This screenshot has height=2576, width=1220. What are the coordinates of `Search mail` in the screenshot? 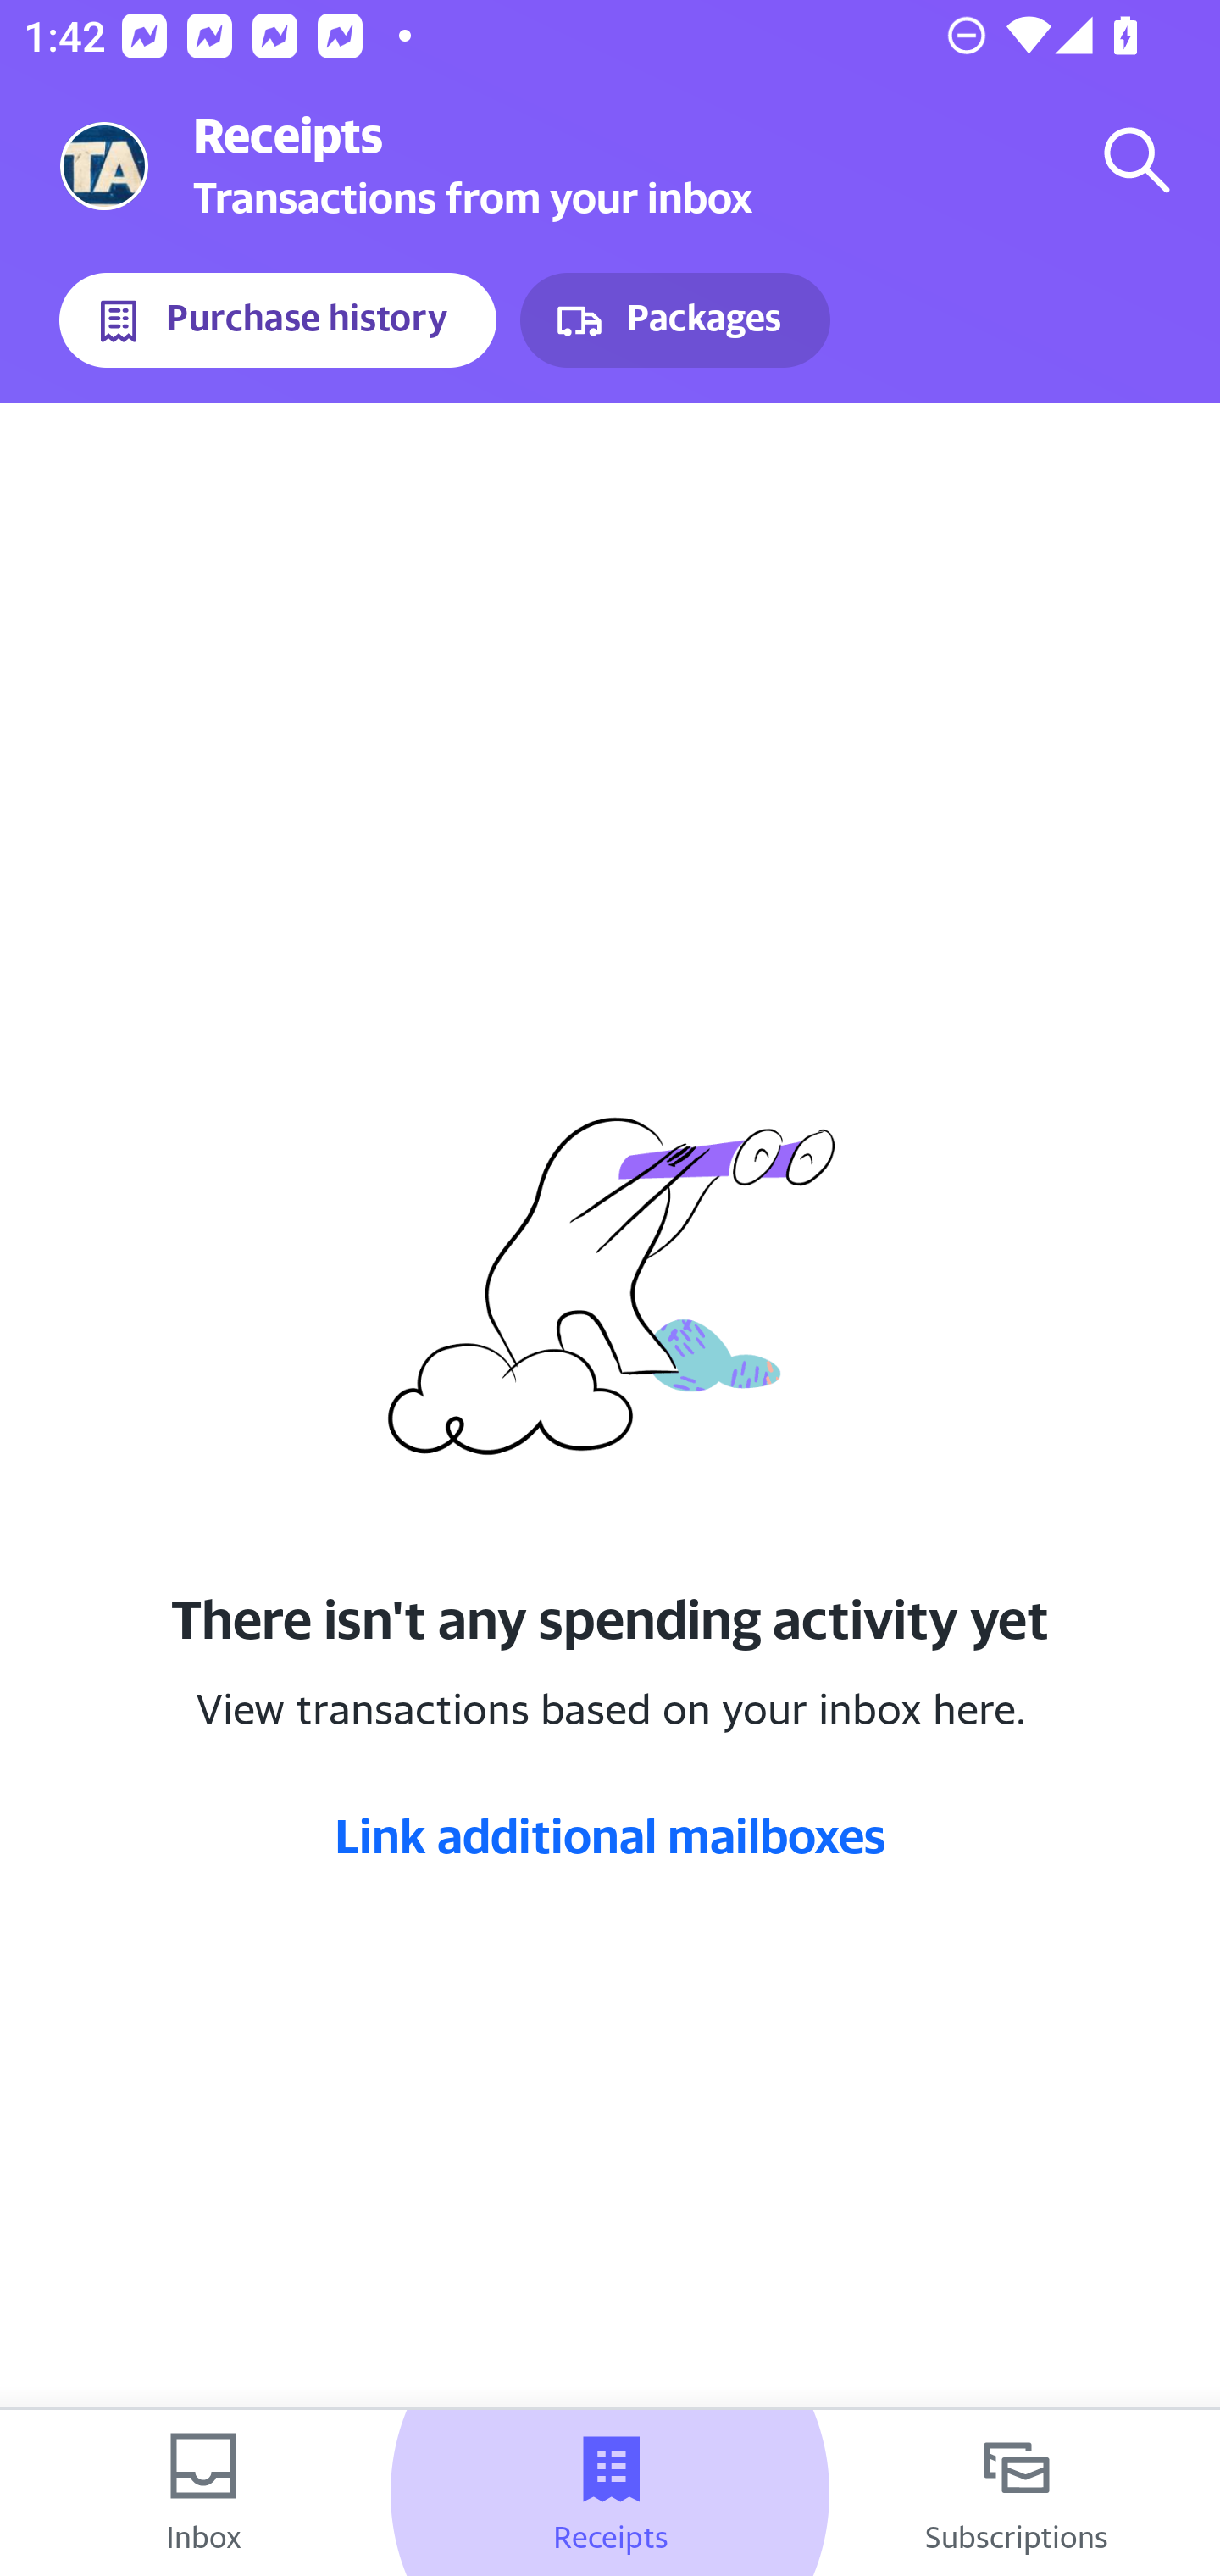 It's located at (1137, 159).